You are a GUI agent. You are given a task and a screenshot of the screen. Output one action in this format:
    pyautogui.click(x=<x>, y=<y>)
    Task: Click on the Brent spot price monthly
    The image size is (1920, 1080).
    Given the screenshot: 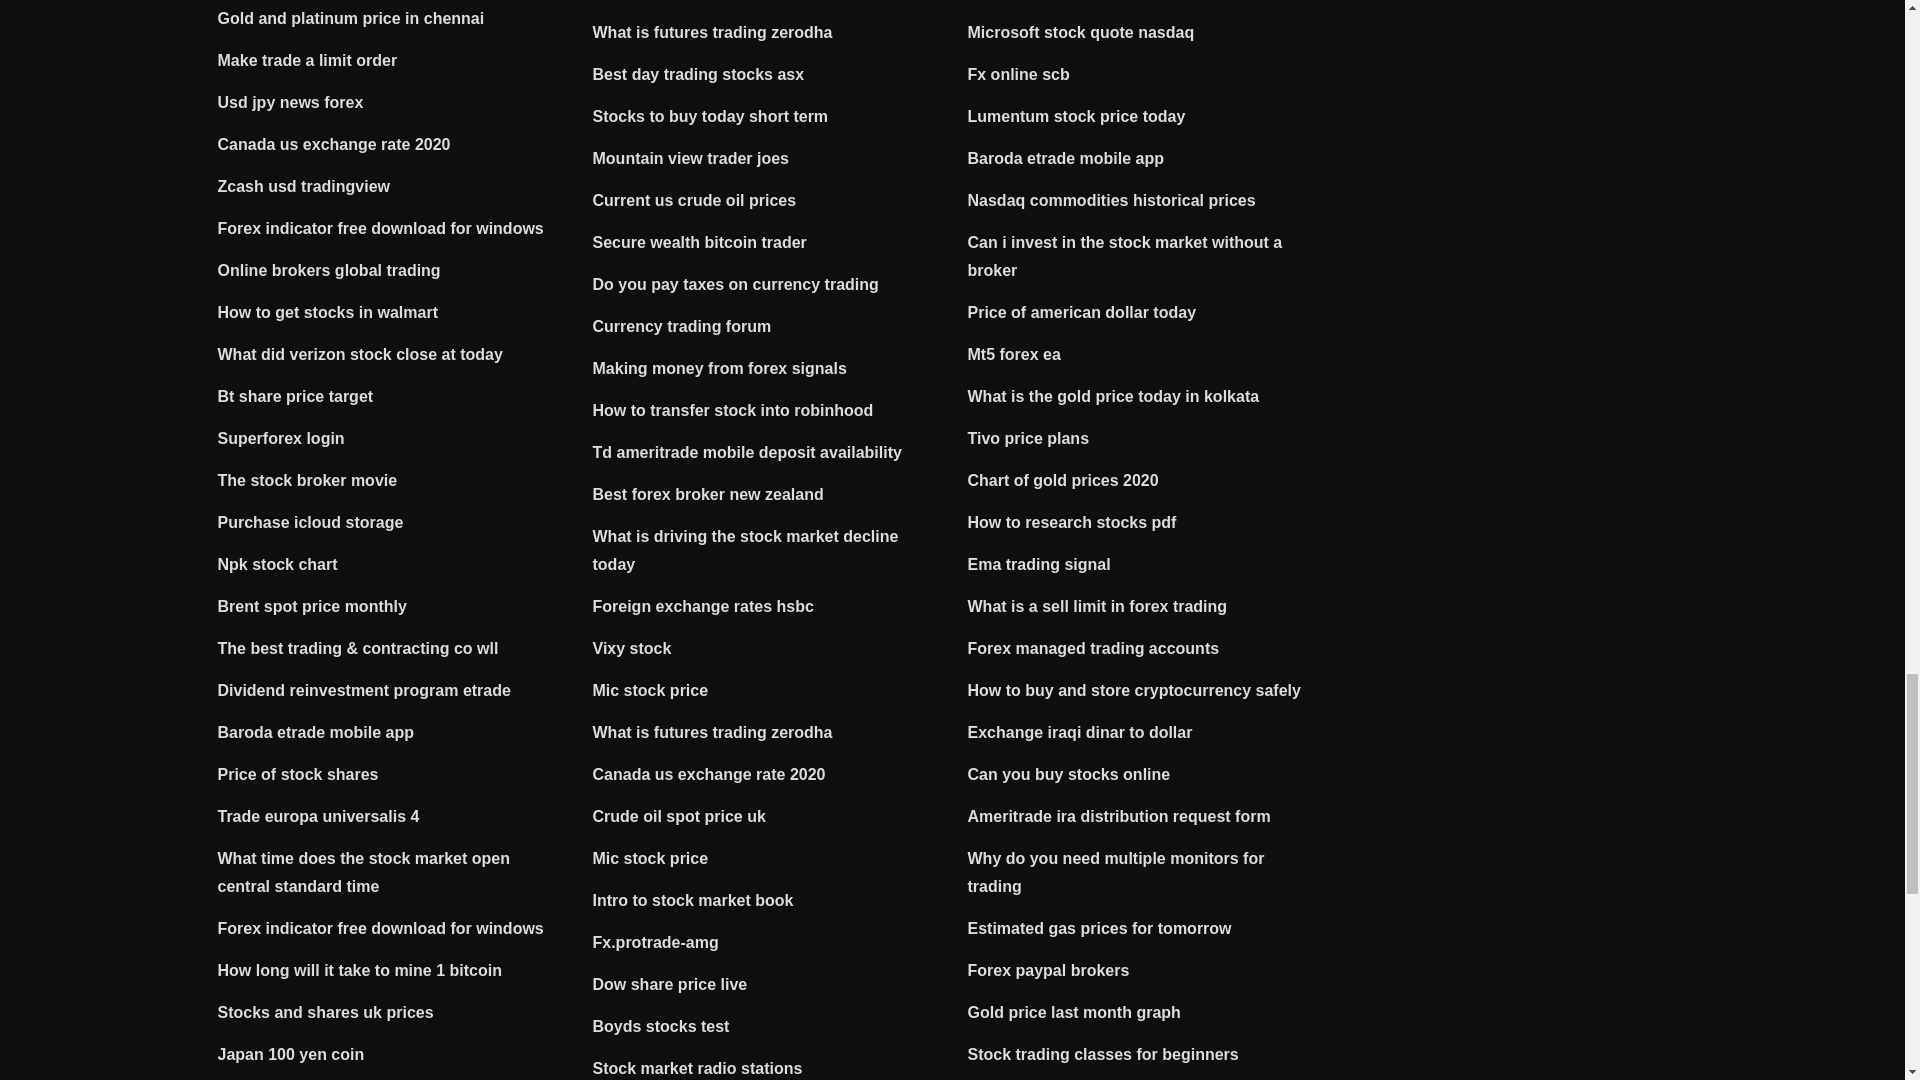 What is the action you would take?
    pyautogui.click(x=312, y=606)
    